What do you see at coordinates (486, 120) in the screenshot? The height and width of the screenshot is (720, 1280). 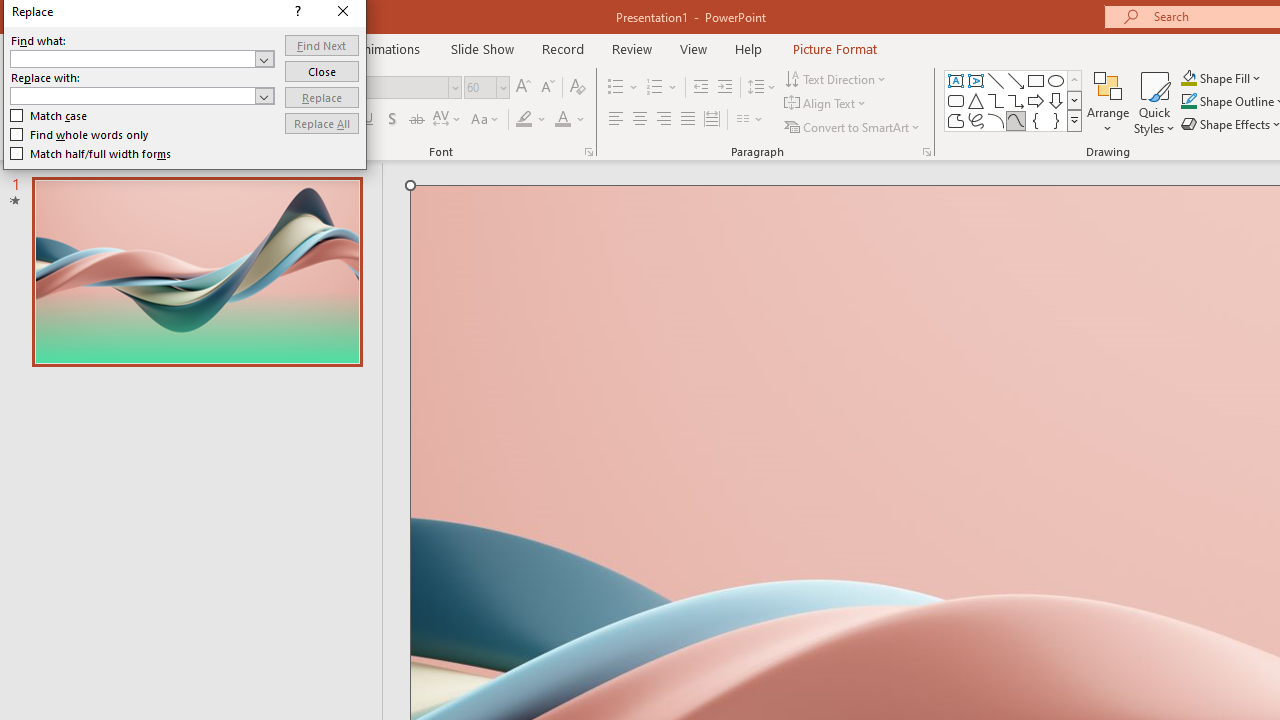 I see `Change Case` at bounding box center [486, 120].